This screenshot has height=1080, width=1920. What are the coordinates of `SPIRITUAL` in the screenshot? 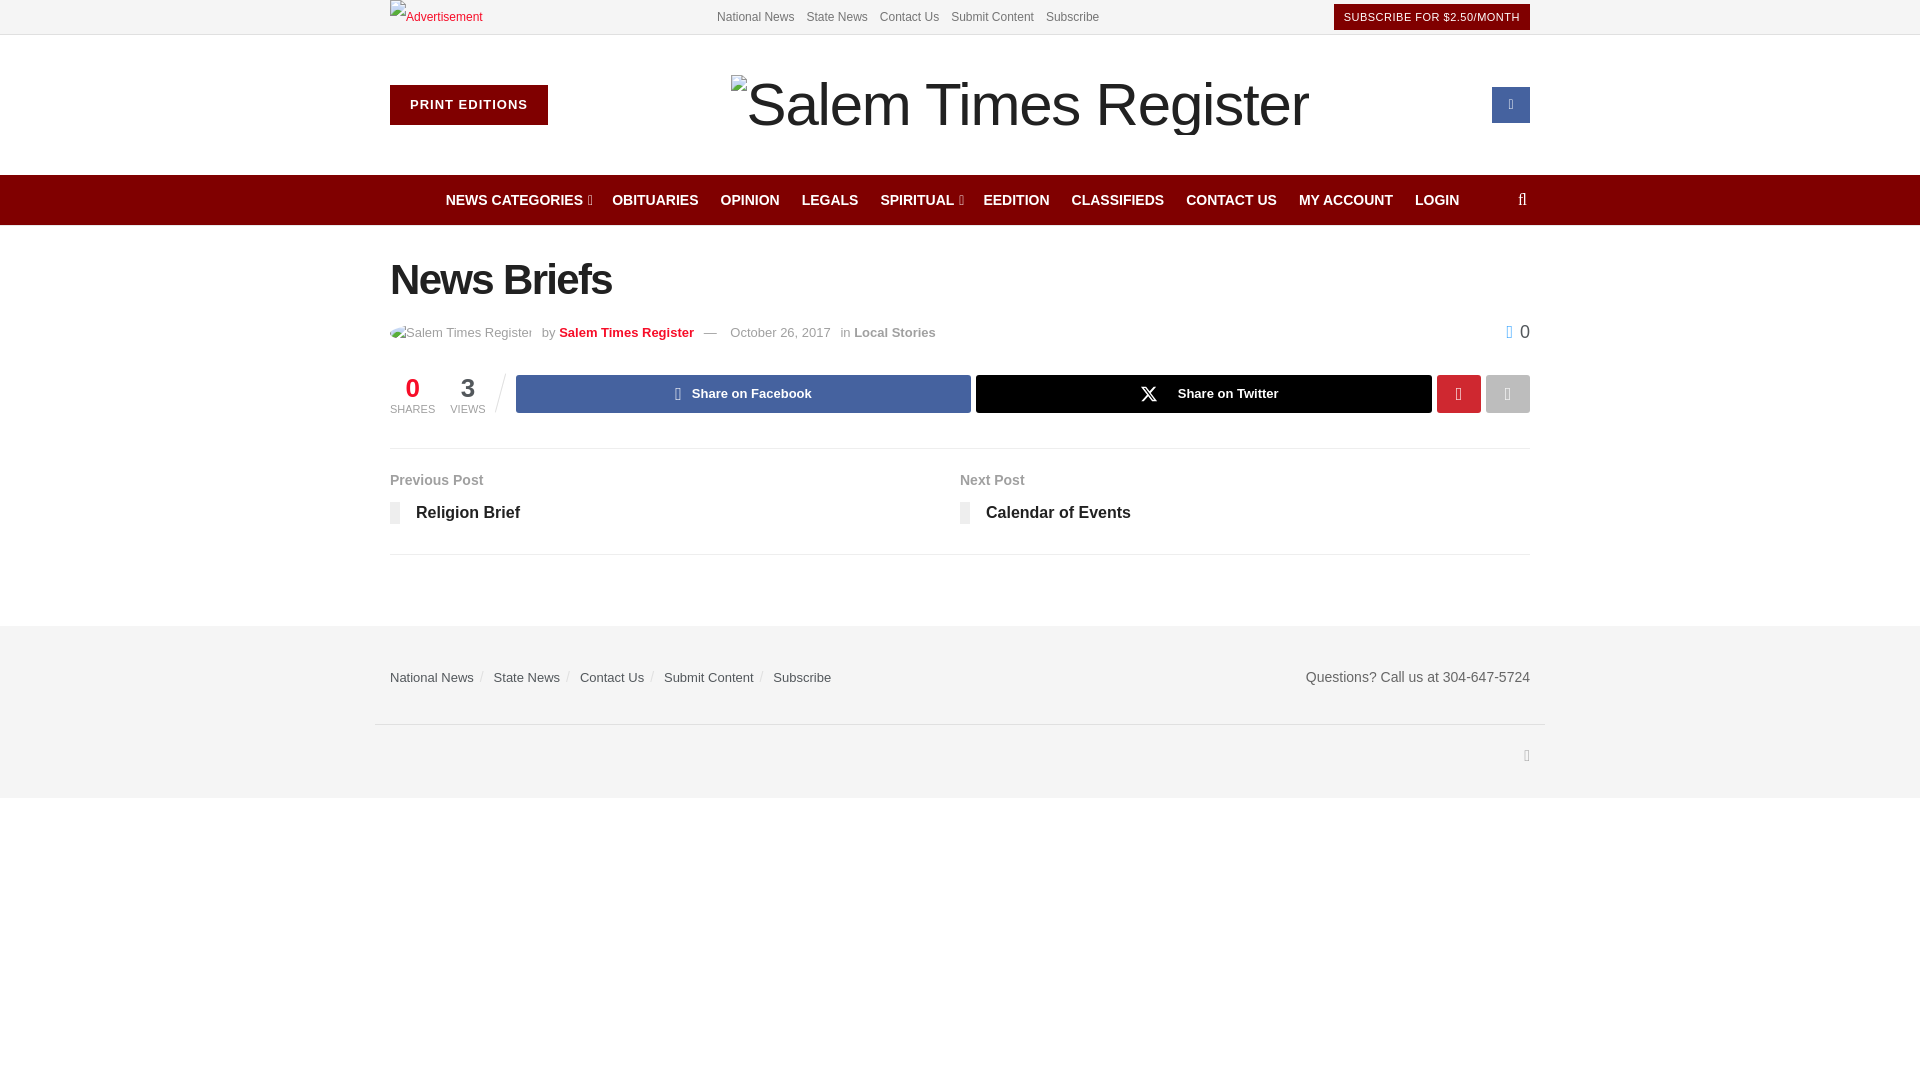 It's located at (920, 199).